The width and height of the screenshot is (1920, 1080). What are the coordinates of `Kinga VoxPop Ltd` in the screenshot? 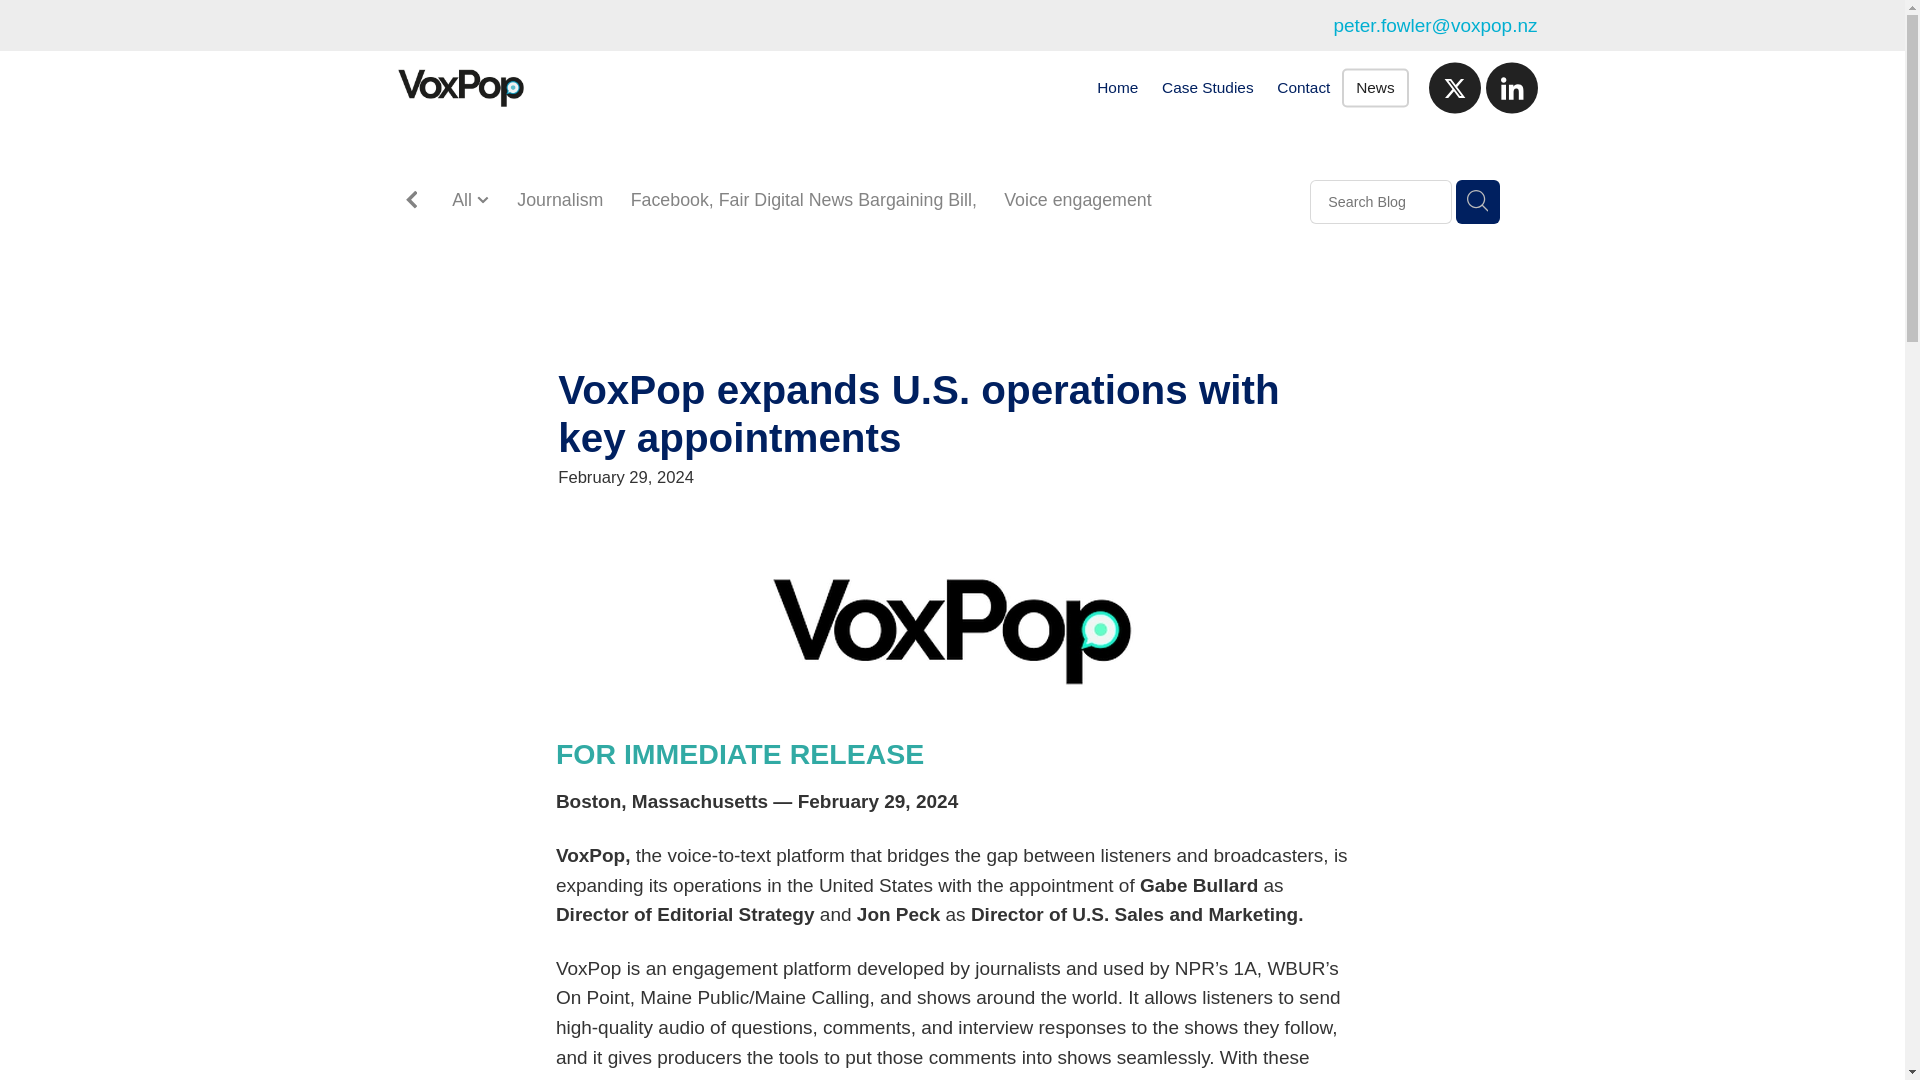 It's located at (798, 227).